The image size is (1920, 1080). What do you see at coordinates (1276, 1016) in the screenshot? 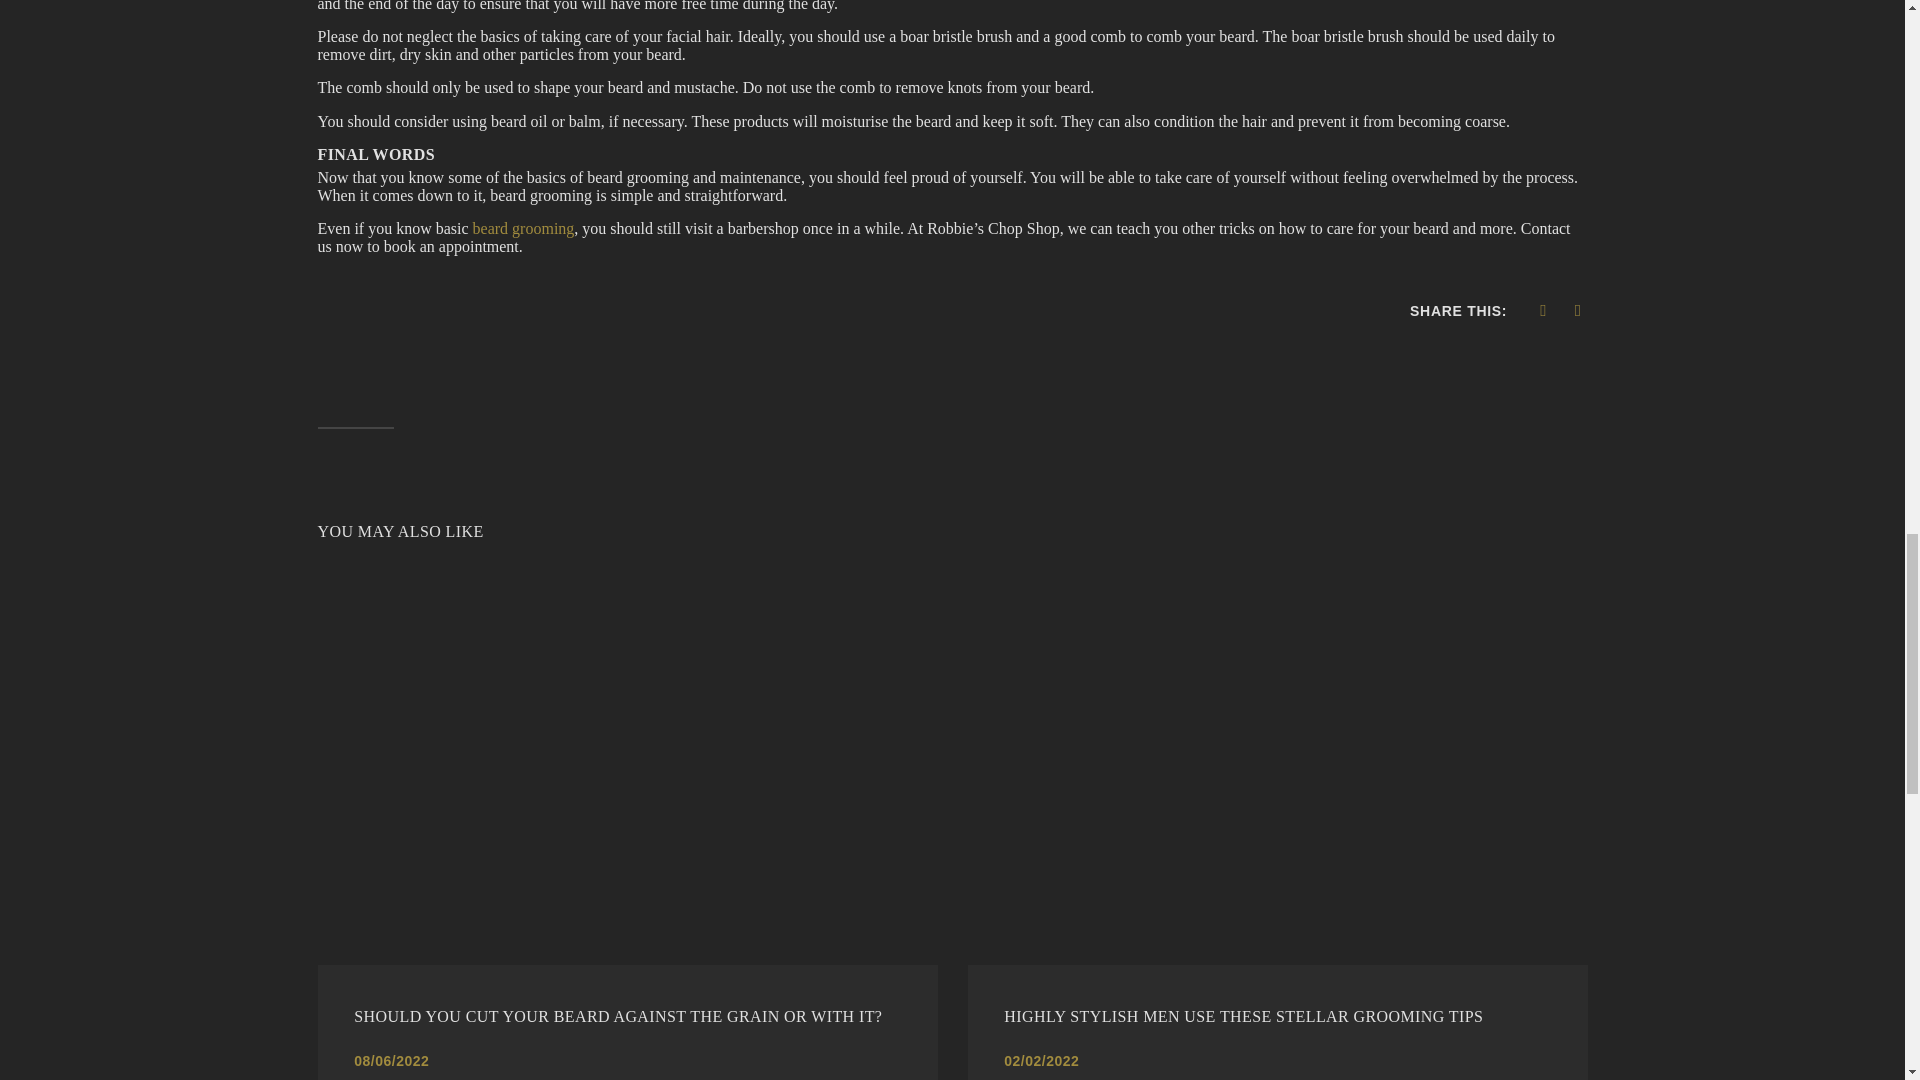
I see `HIGHLY STYLISH MEN USE THESE STELLAR GROOMING TIPS` at bounding box center [1276, 1016].